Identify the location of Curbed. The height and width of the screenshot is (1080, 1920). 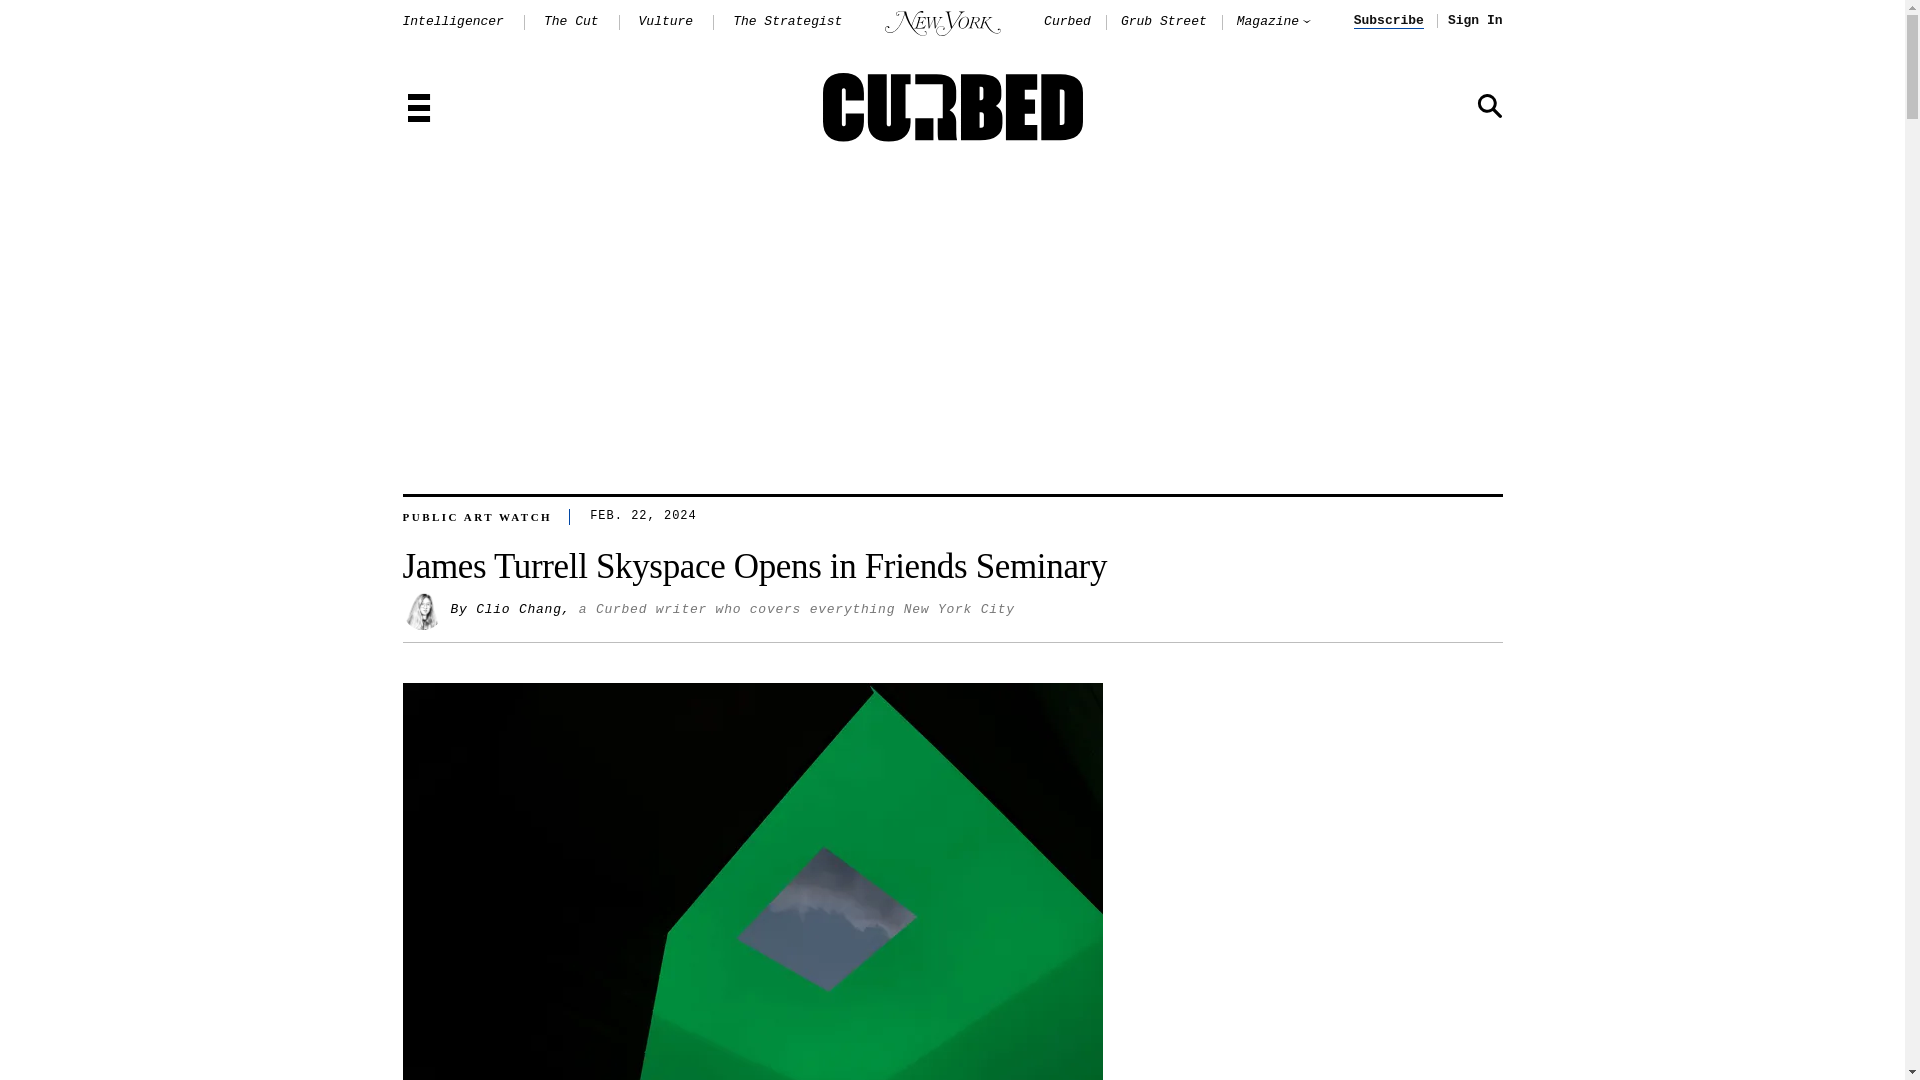
(1067, 22).